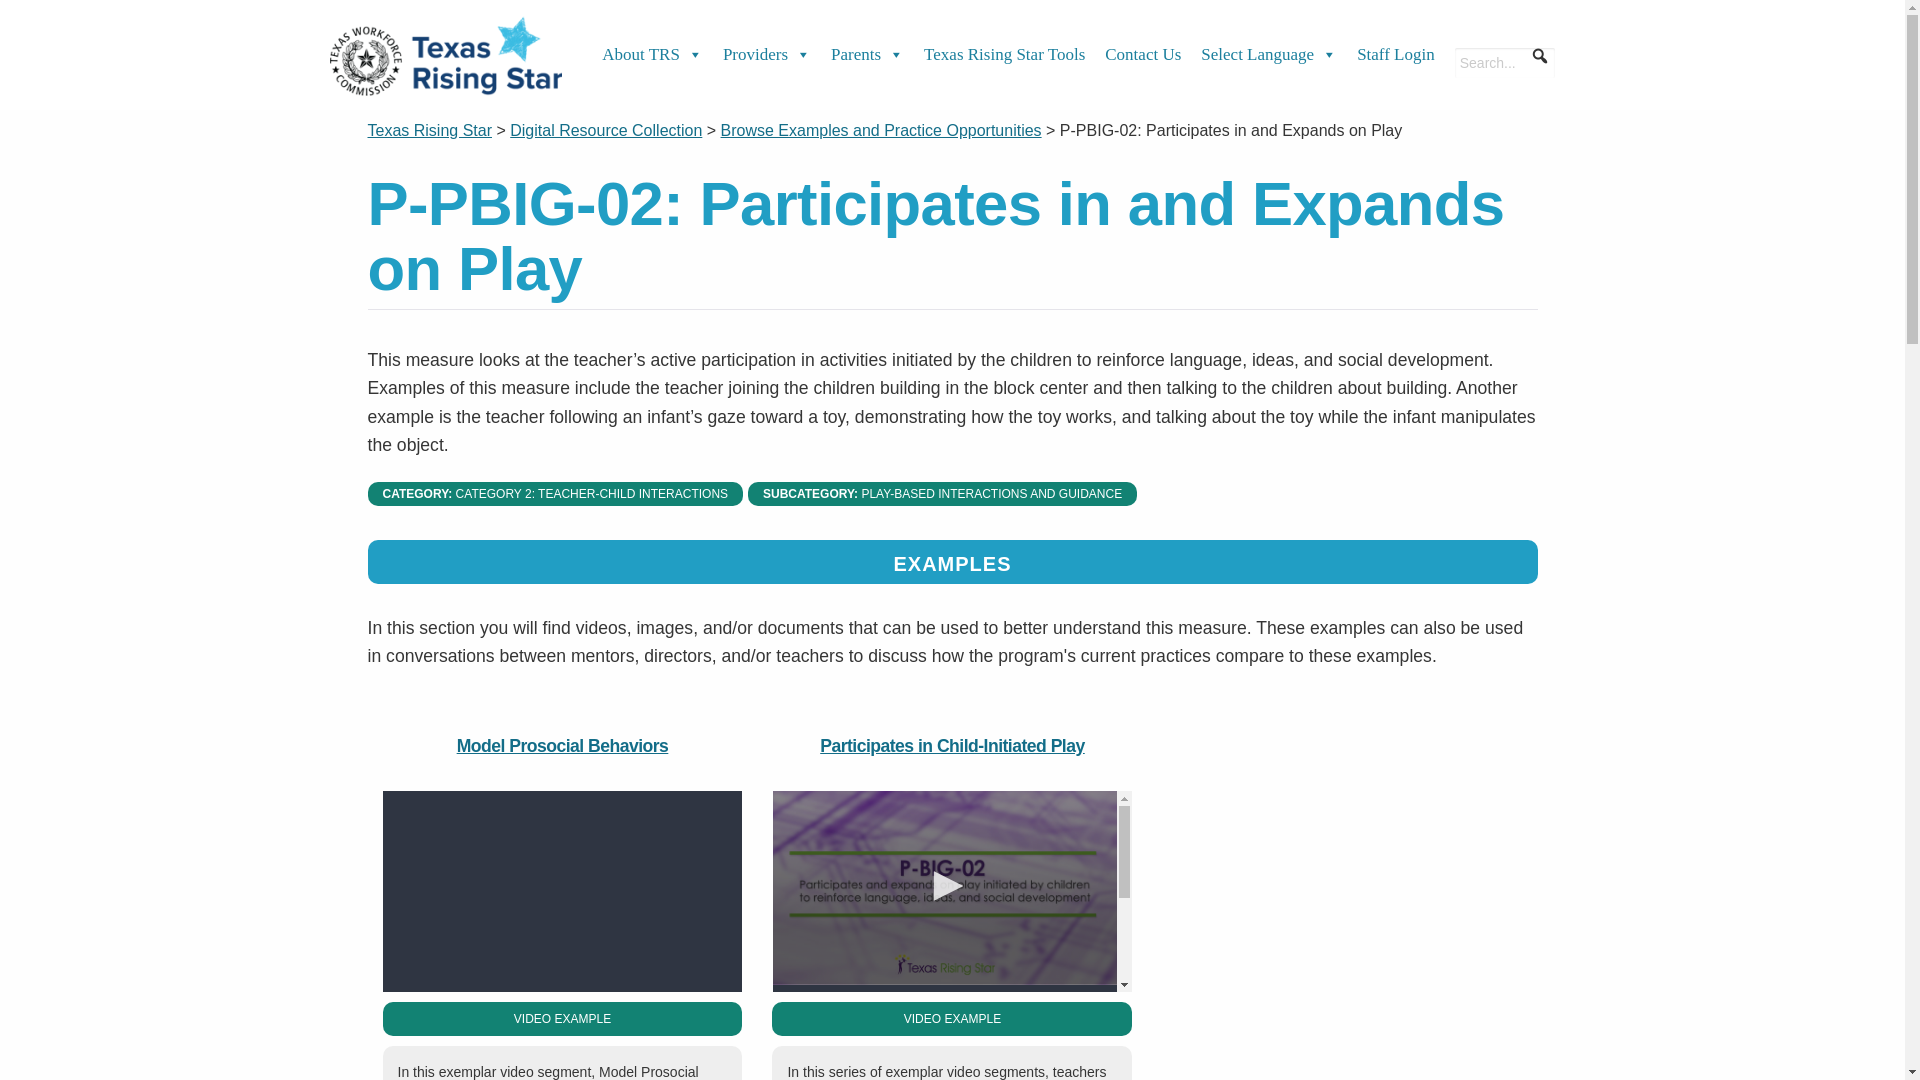 Image resolution: width=1920 pixels, height=1080 pixels. What do you see at coordinates (562, 891) in the screenshot?
I see `Model Prosocial Behaviors` at bounding box center [562, 891].